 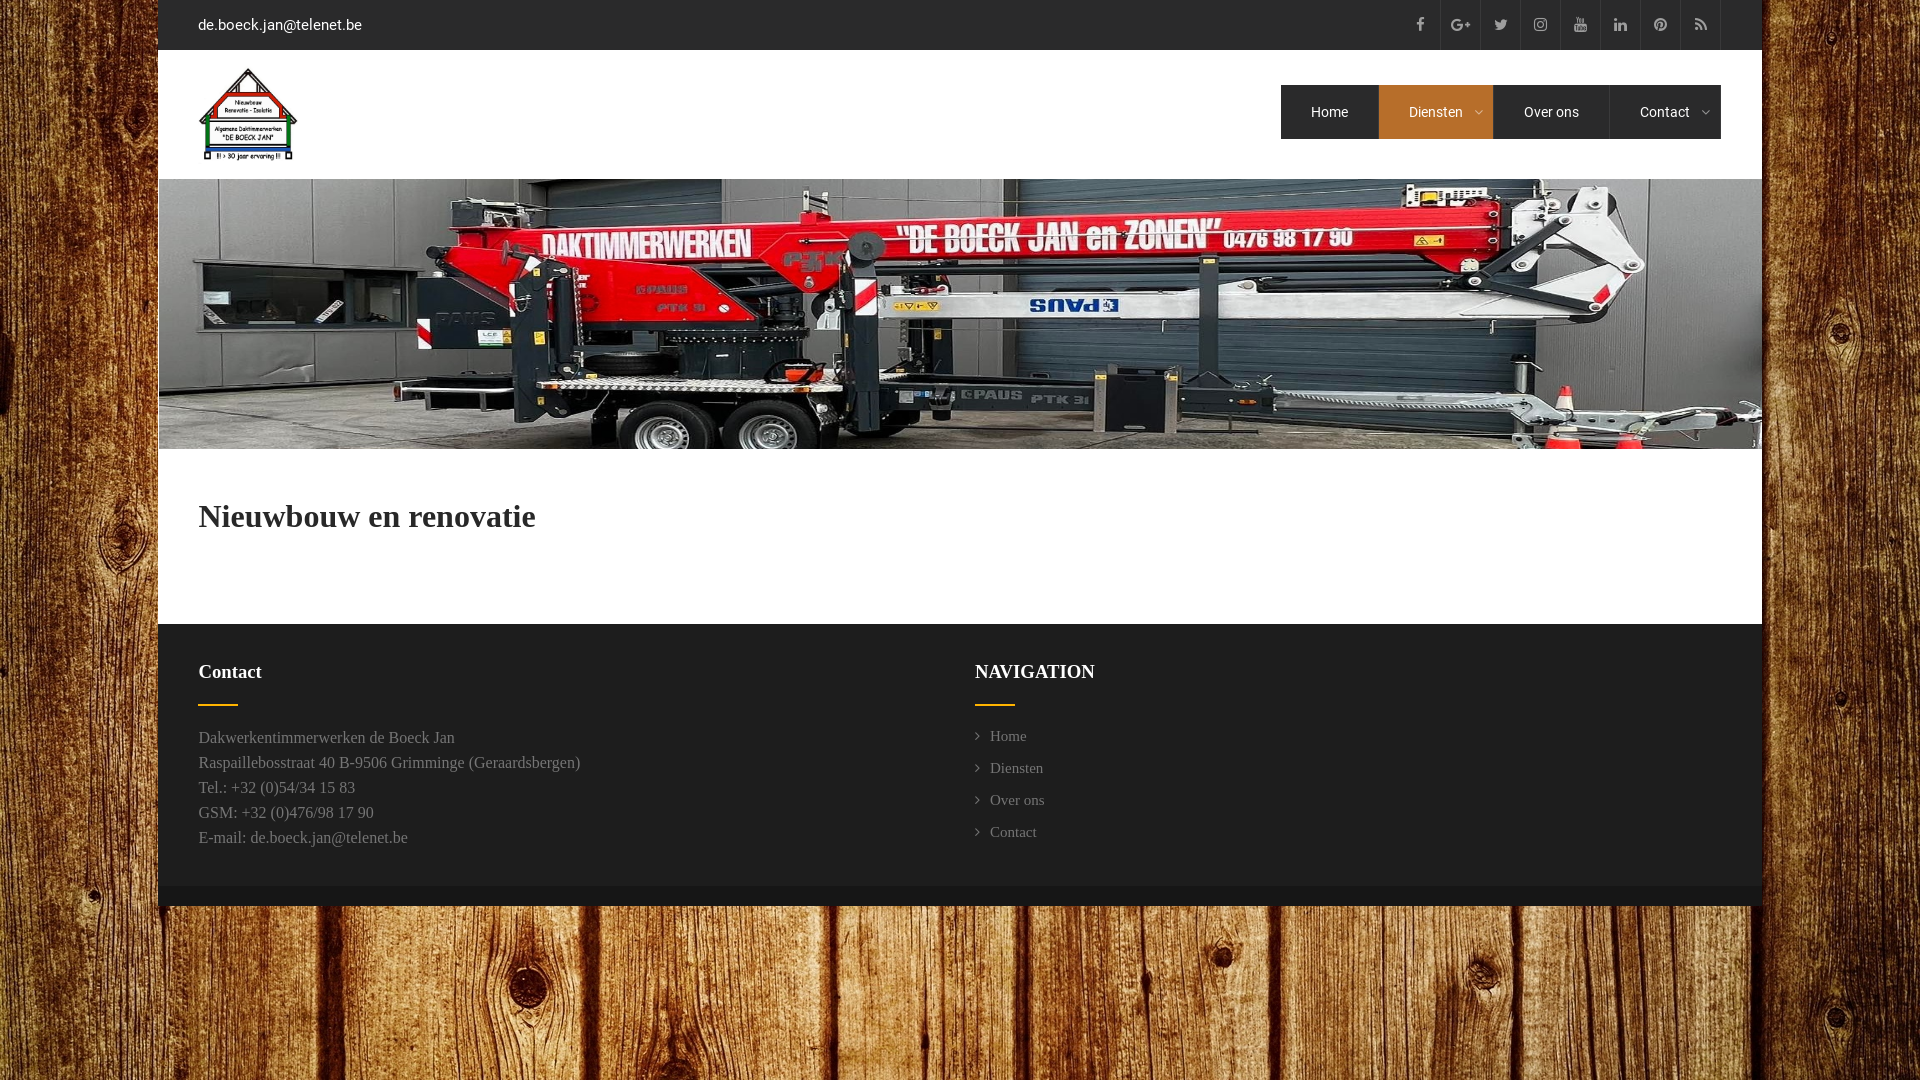 What do you see at coordinates (1330, 112) in the screenshot?
I see `Home` at bounding box center [1330, 112].